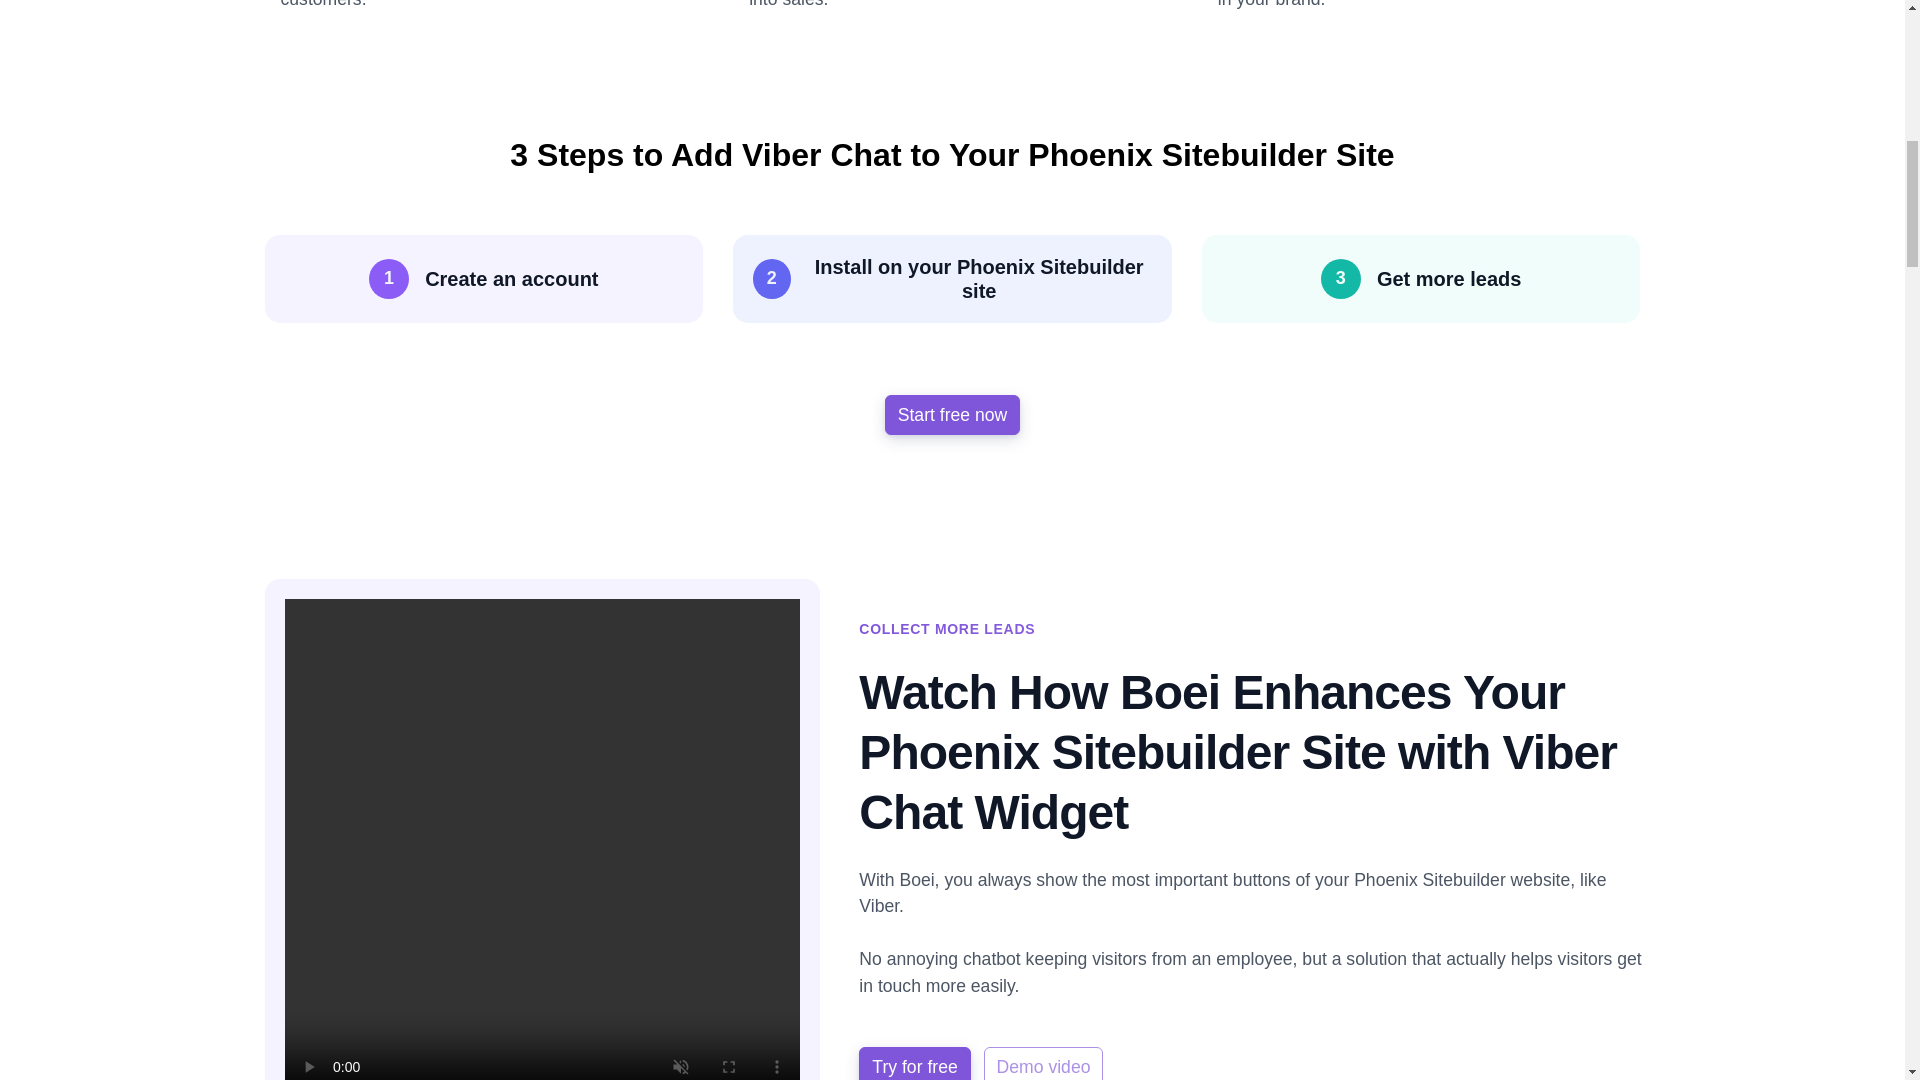  Describe the element at coordinates (953, 415) in the screenshot. I see `Start free now` at that location.